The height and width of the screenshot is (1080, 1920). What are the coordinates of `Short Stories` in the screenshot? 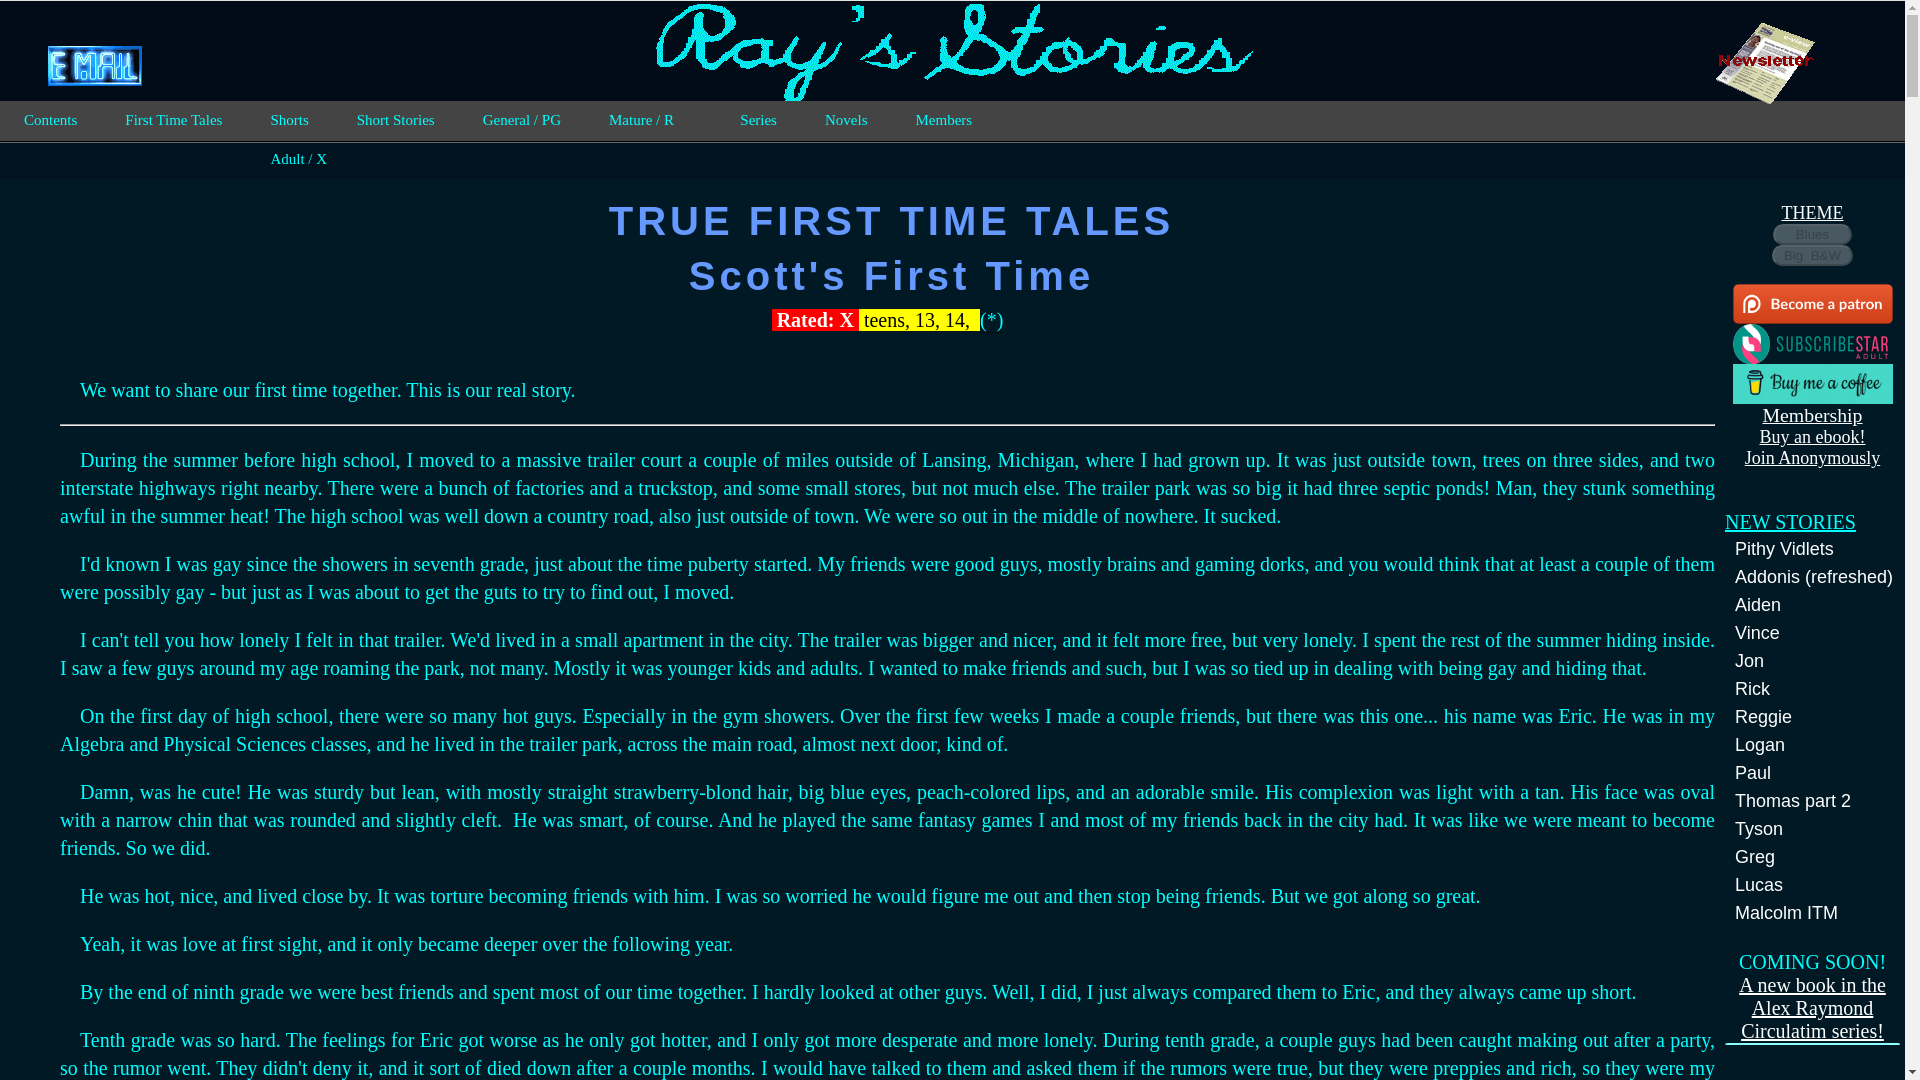 It's located at (395, 120).